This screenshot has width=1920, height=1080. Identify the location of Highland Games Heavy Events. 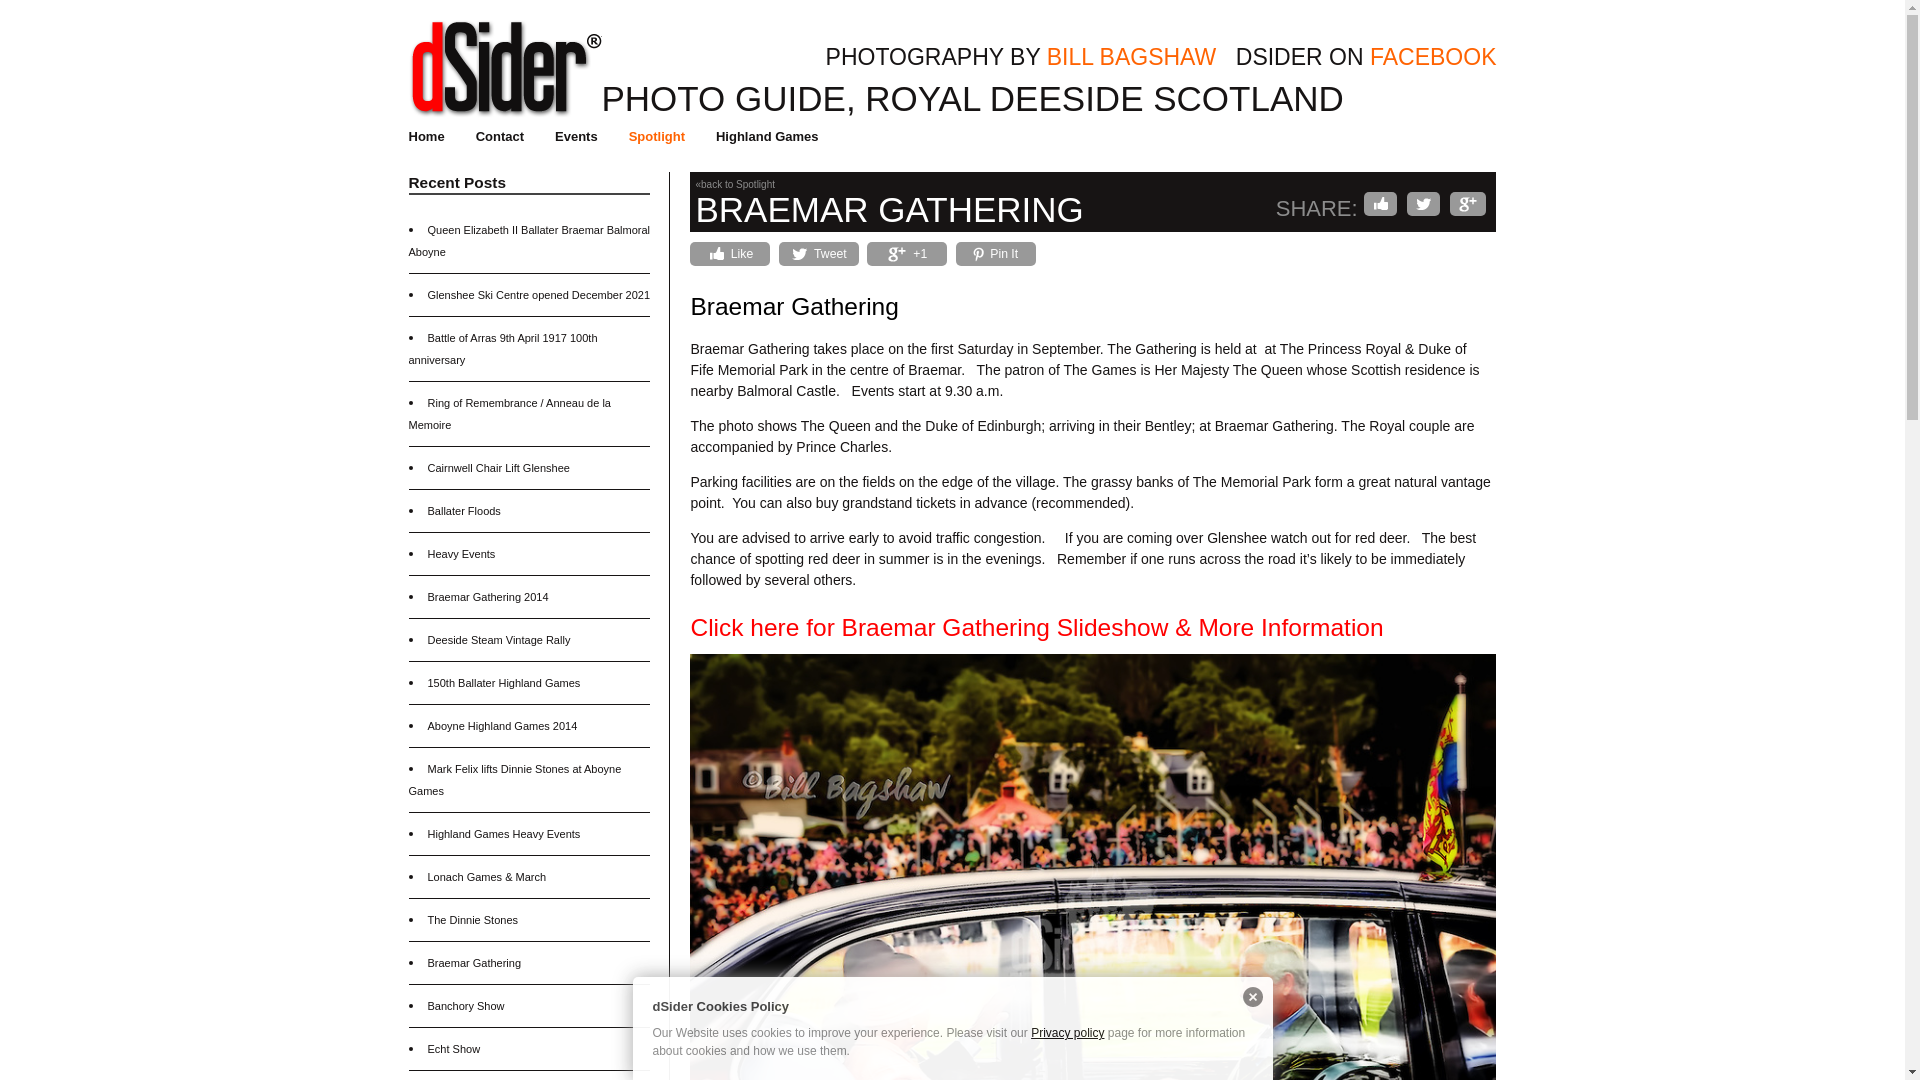
(504, 834).